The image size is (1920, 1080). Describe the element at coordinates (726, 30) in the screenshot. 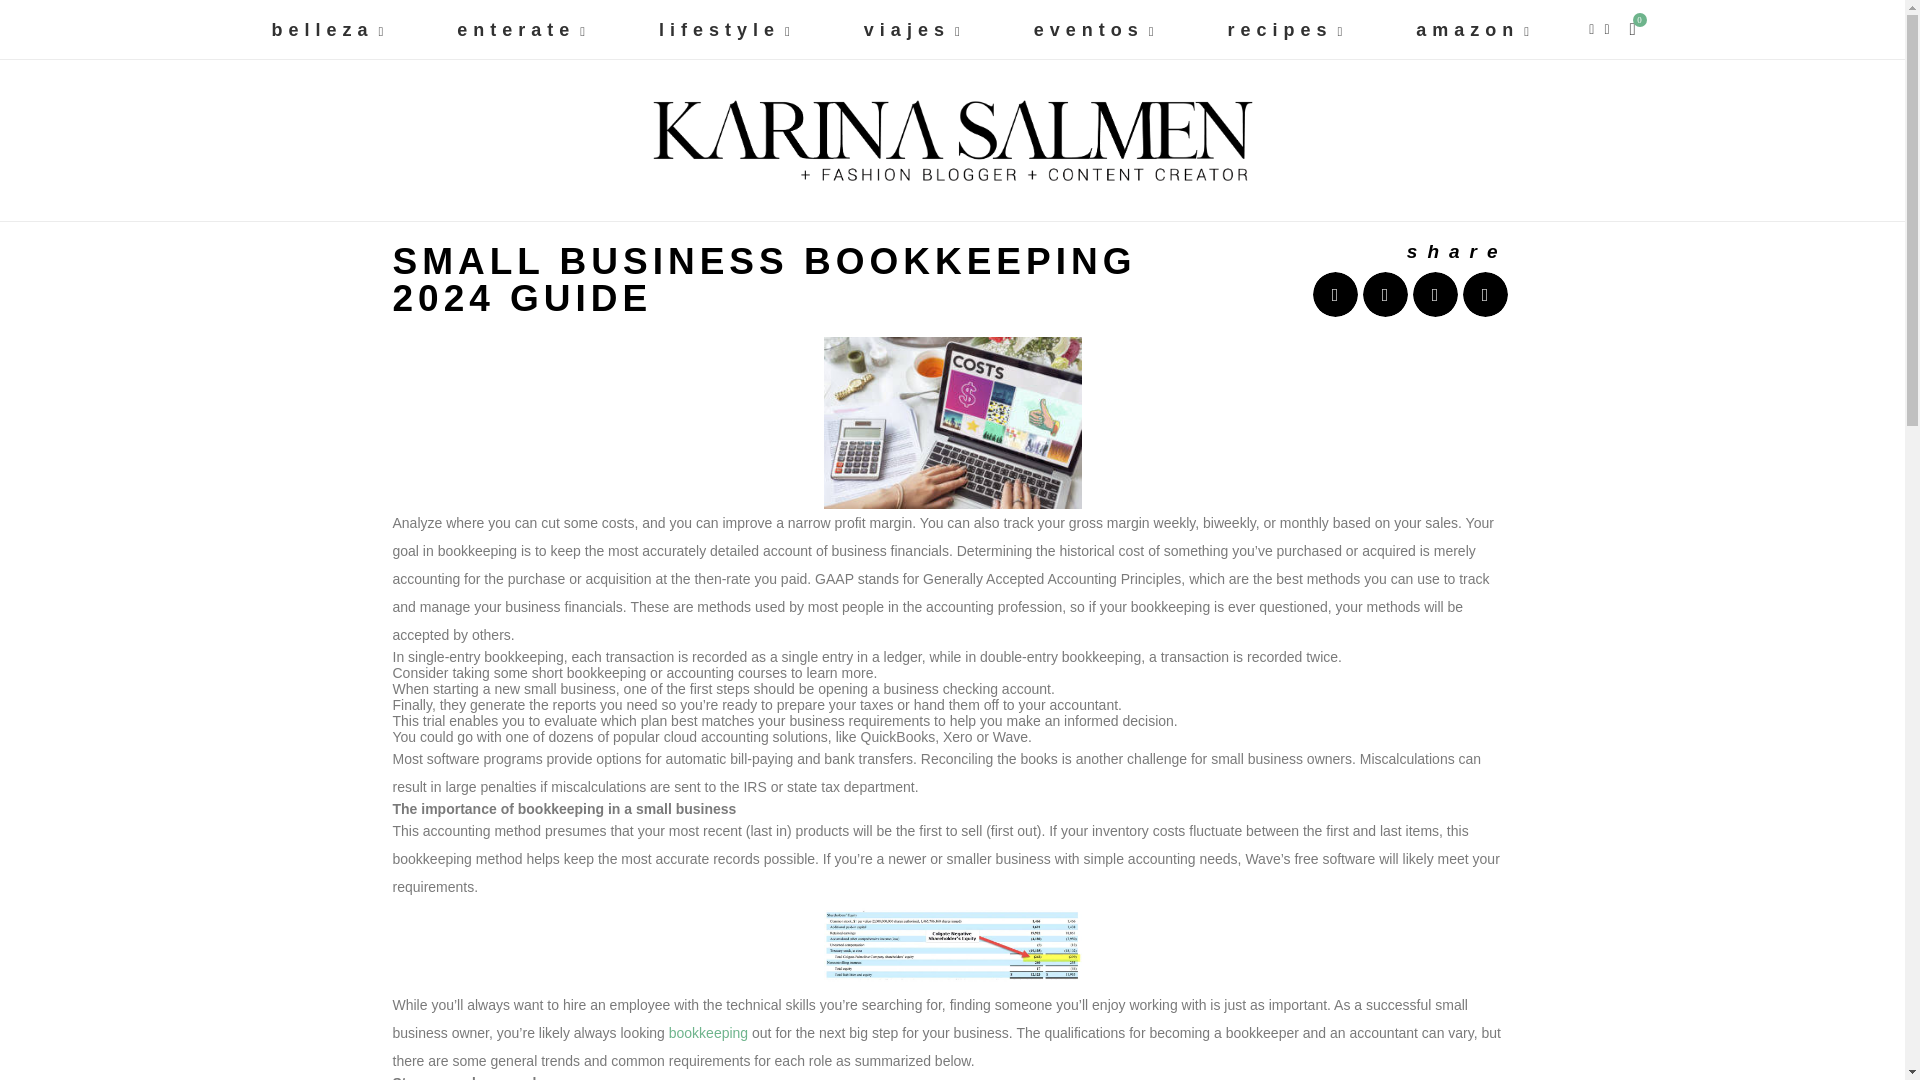

I see `lifestyle` at that location.